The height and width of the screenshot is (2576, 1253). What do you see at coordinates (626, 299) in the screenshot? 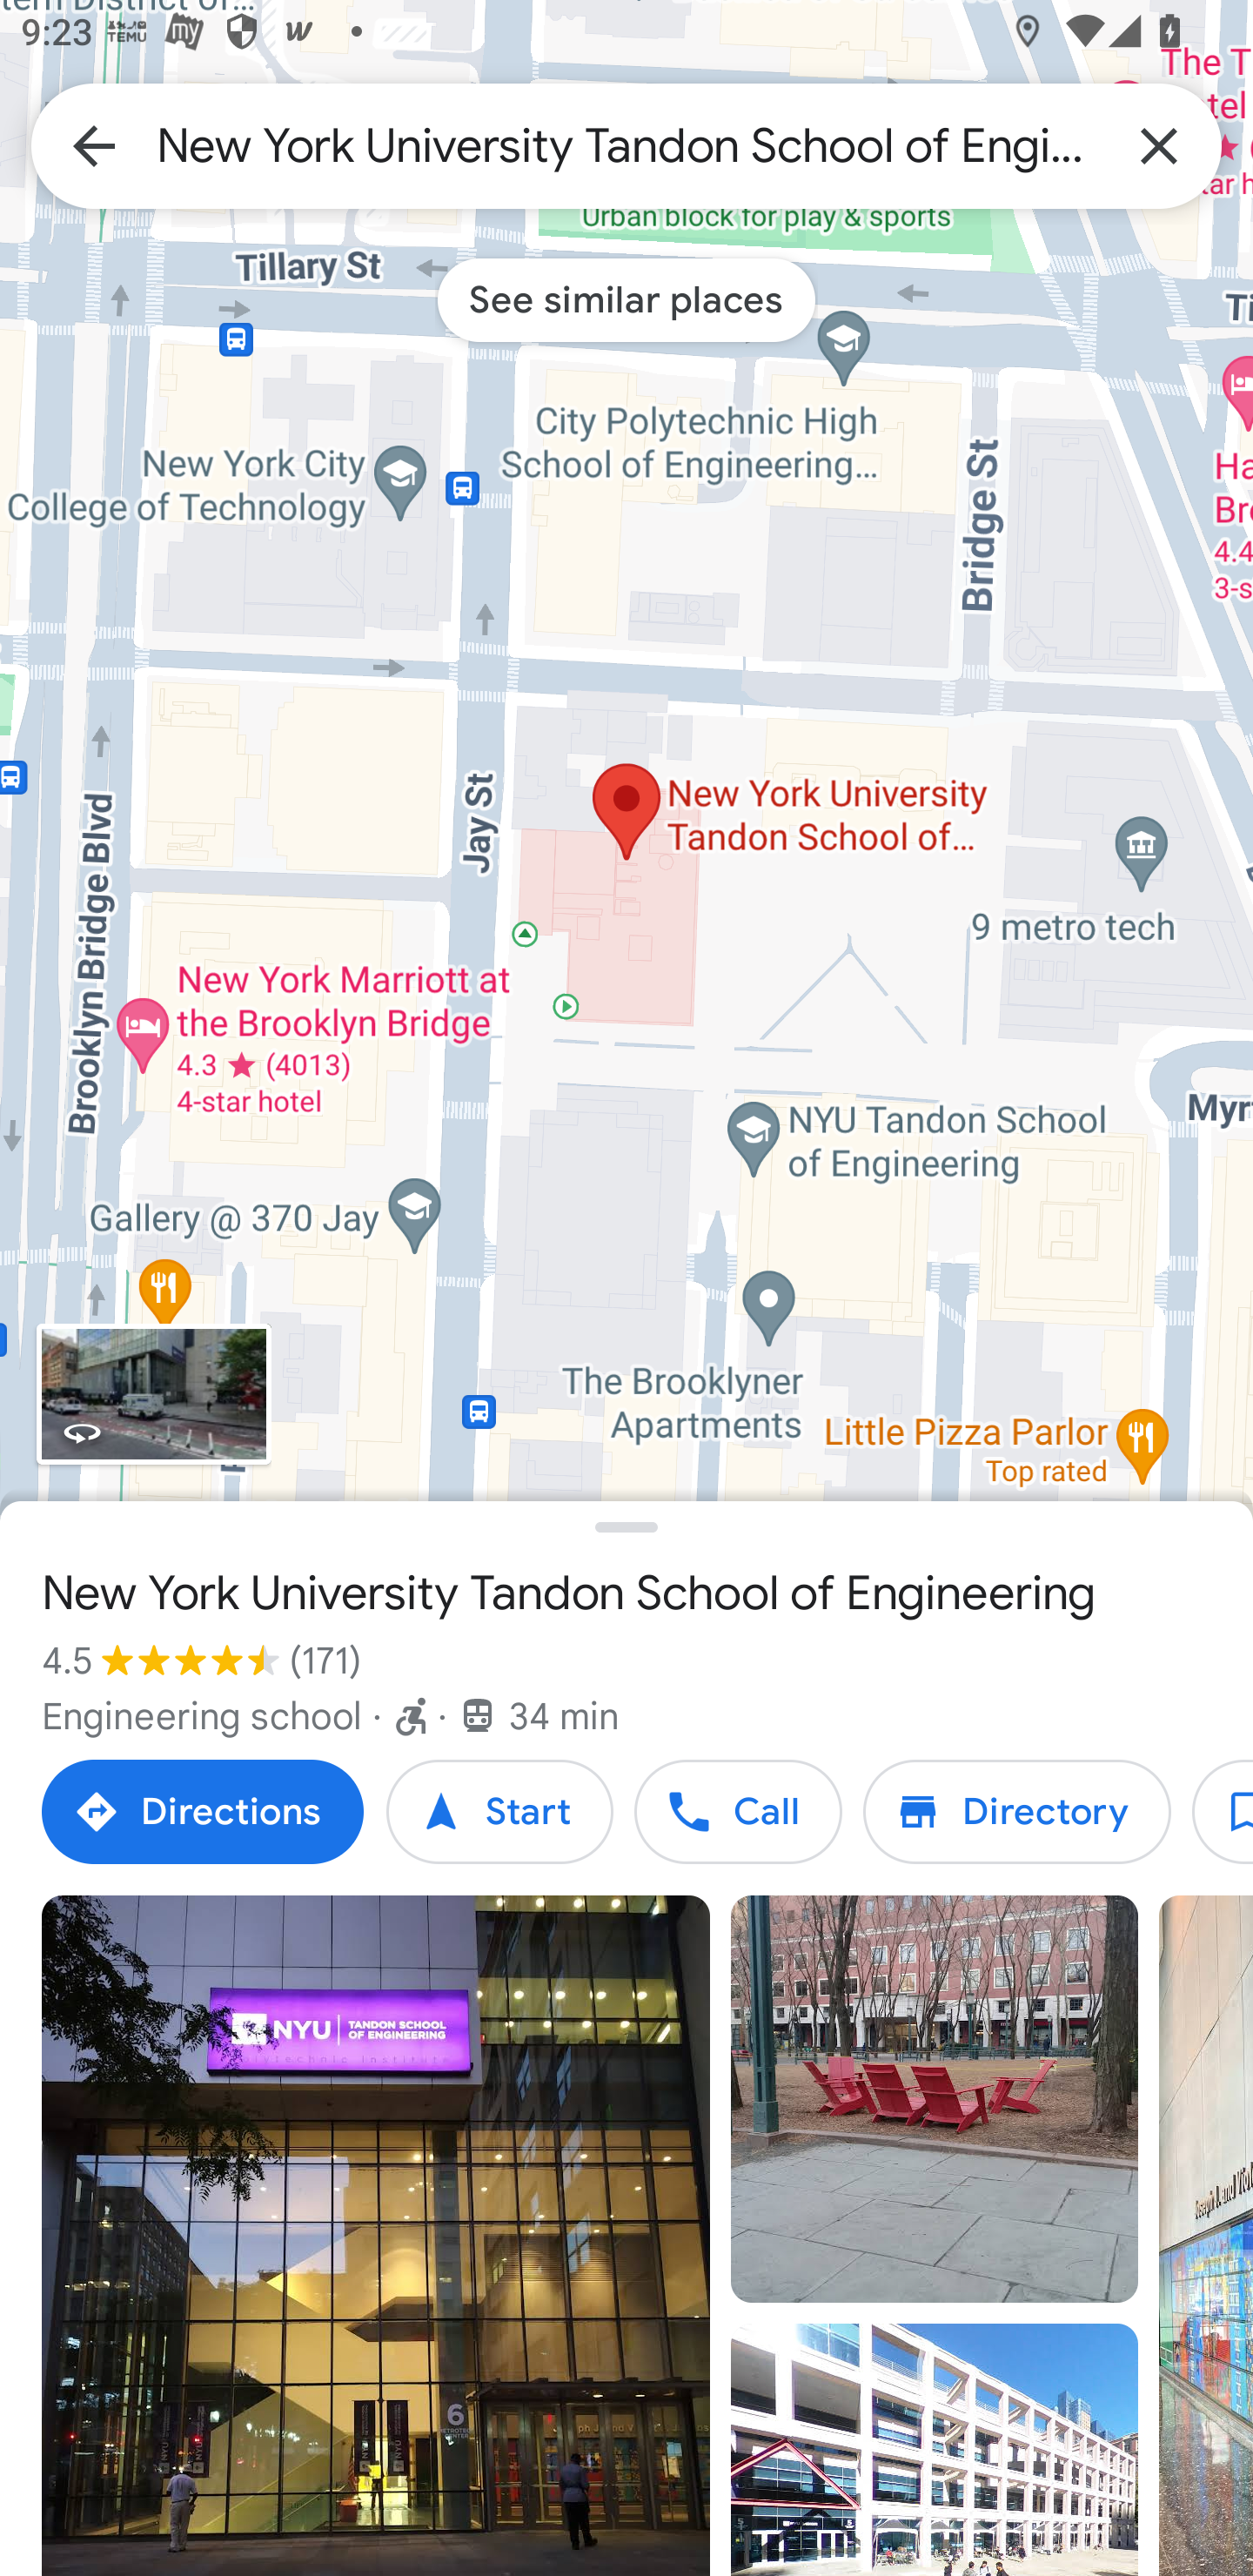
I see `See similar places` at bounding box center [626, 299].